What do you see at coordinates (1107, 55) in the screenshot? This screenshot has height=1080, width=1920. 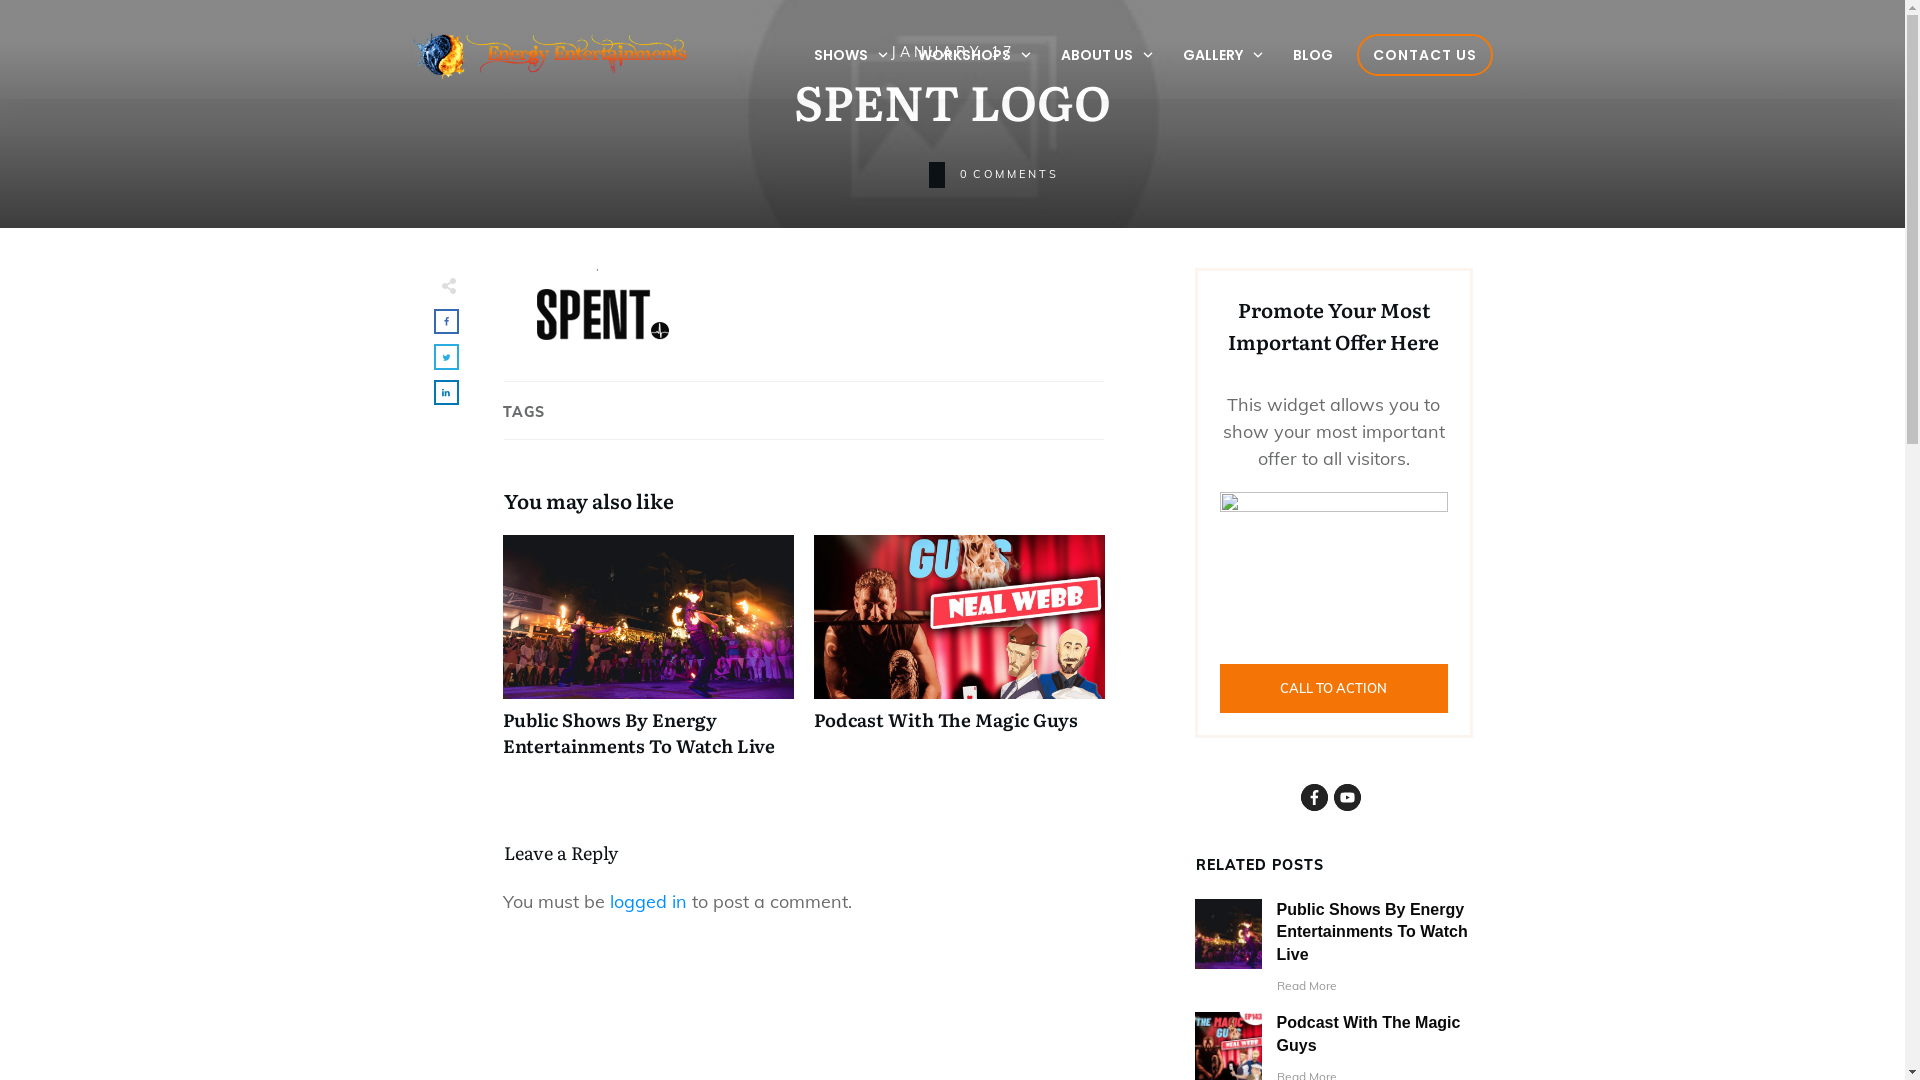 I see `ABOUT US` at bounding box center [1107, 55].